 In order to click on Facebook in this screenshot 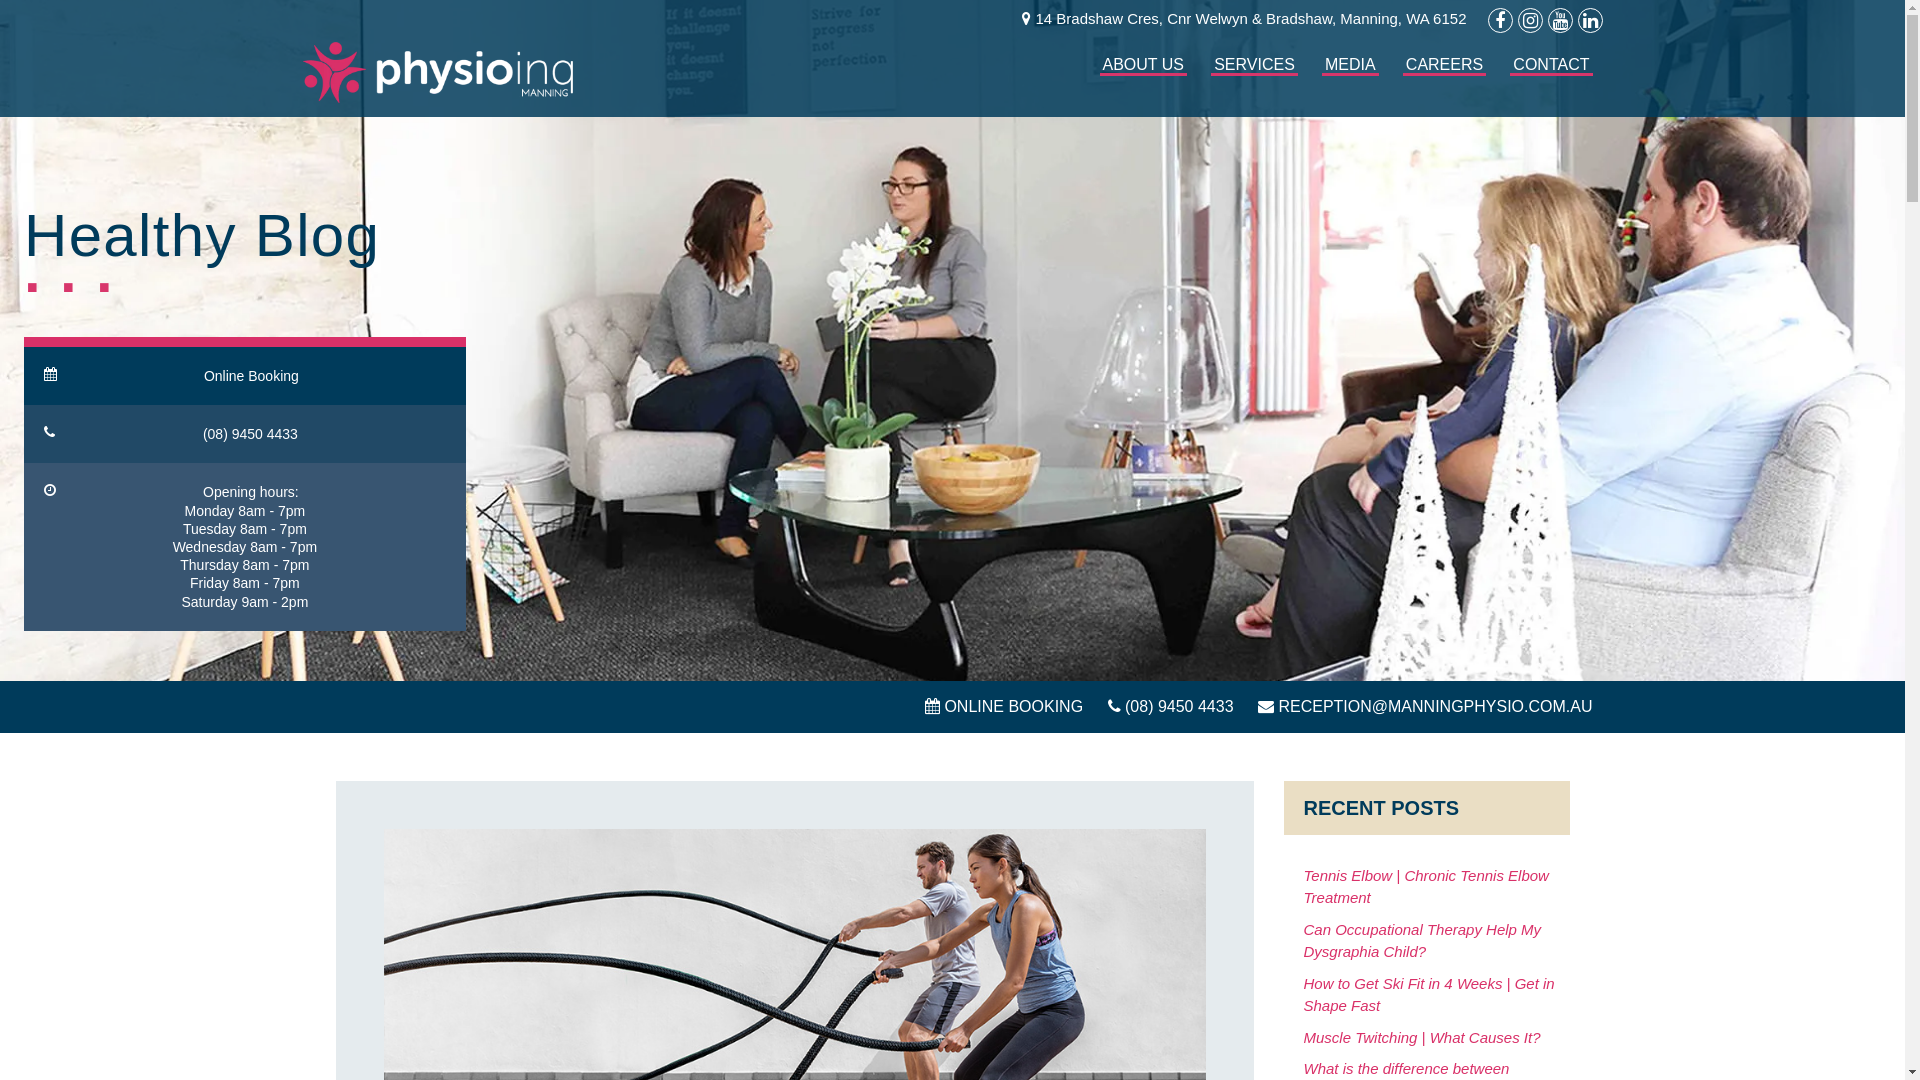, I will do `click(1500, 20)`.